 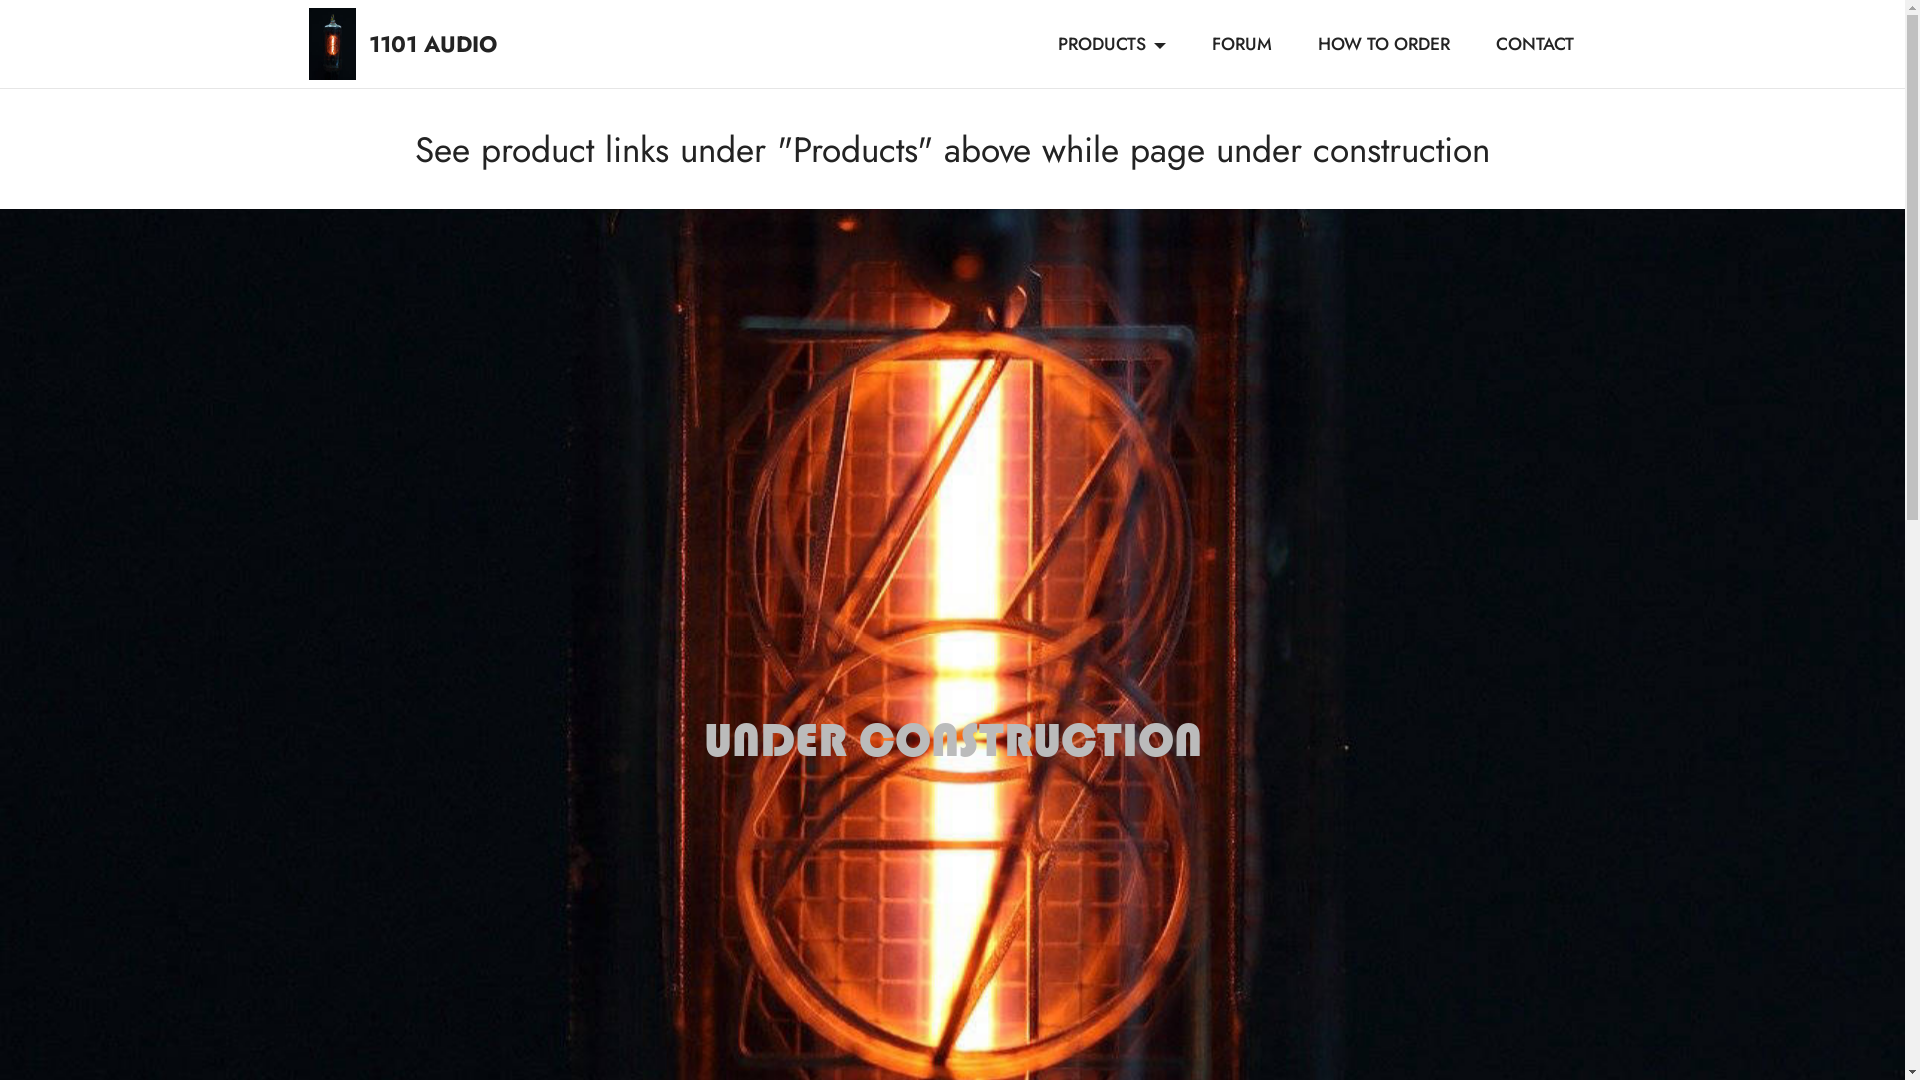 What do you see at coordinates (1112, 44) in the screenshot?
I see `PRODUCTS` at bounding box center [1112, 44].